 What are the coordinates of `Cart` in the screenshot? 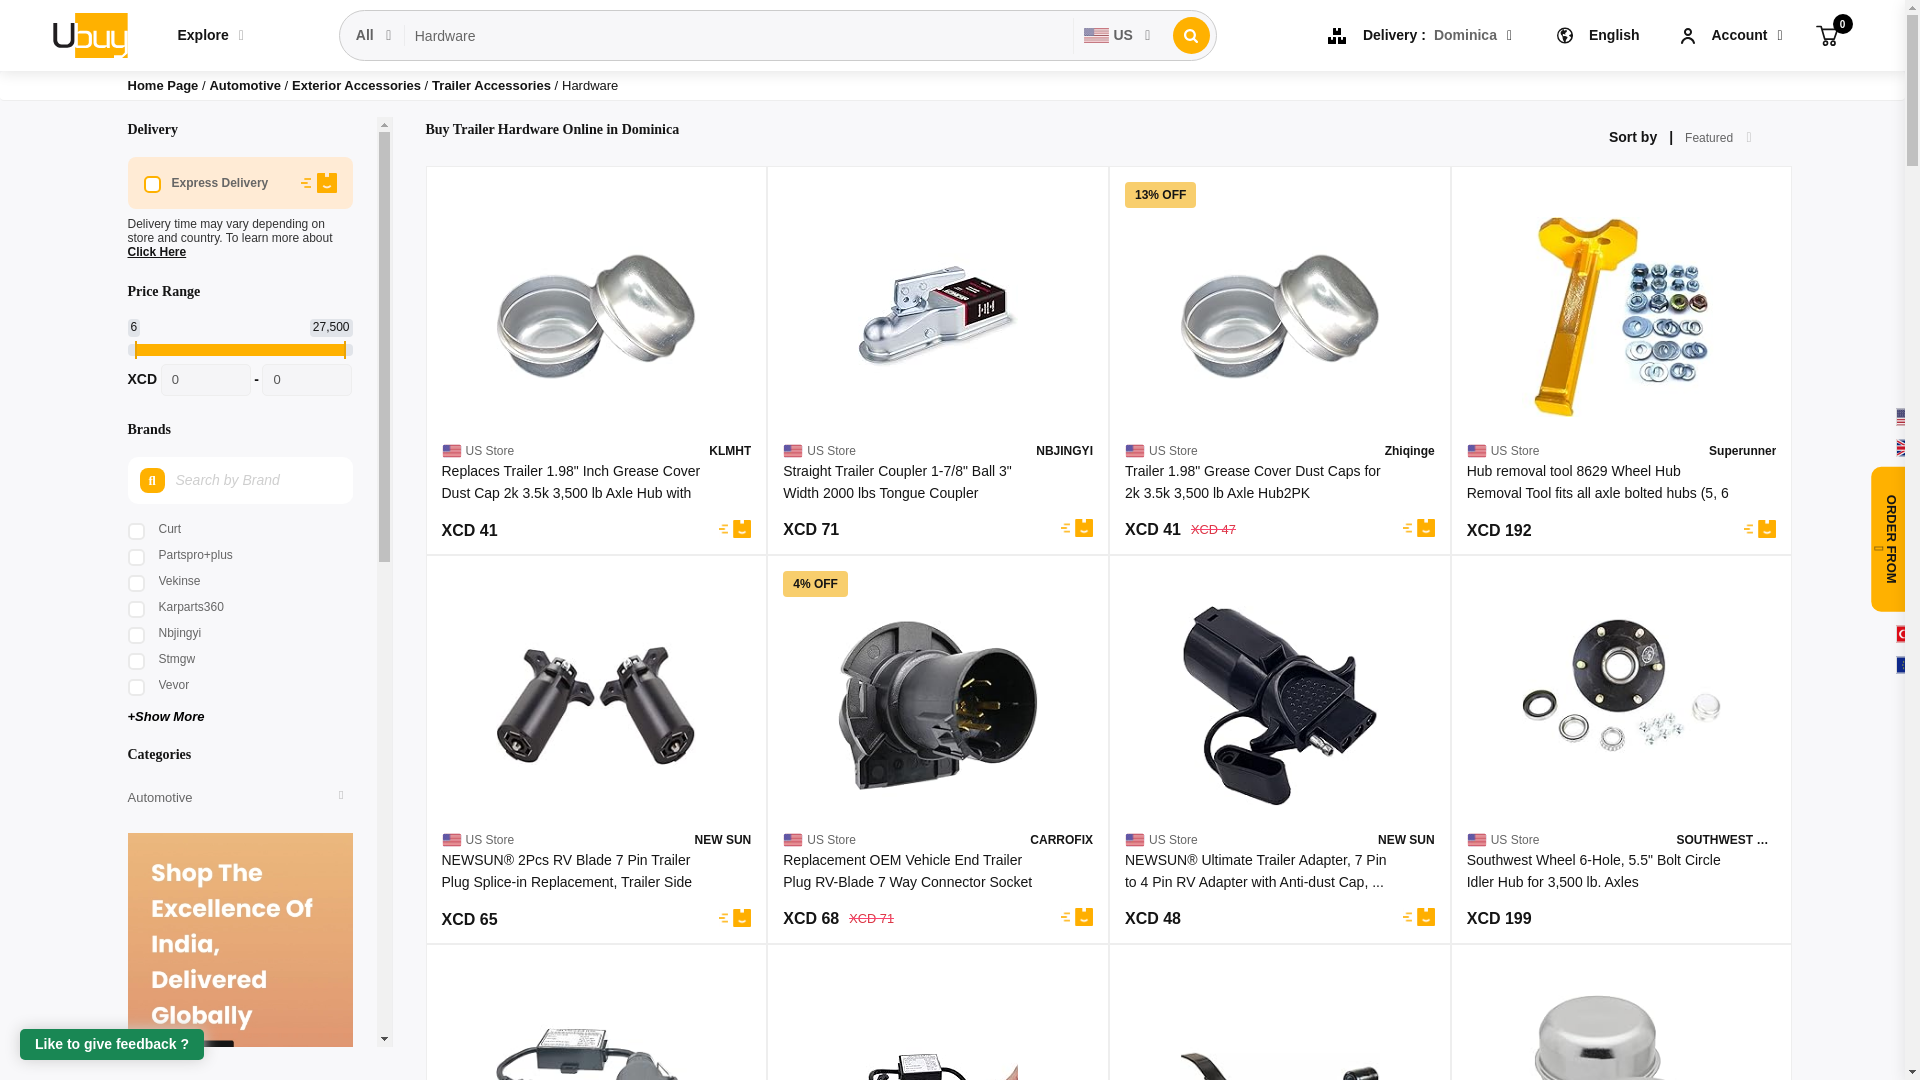 It's located at (1826, 34).